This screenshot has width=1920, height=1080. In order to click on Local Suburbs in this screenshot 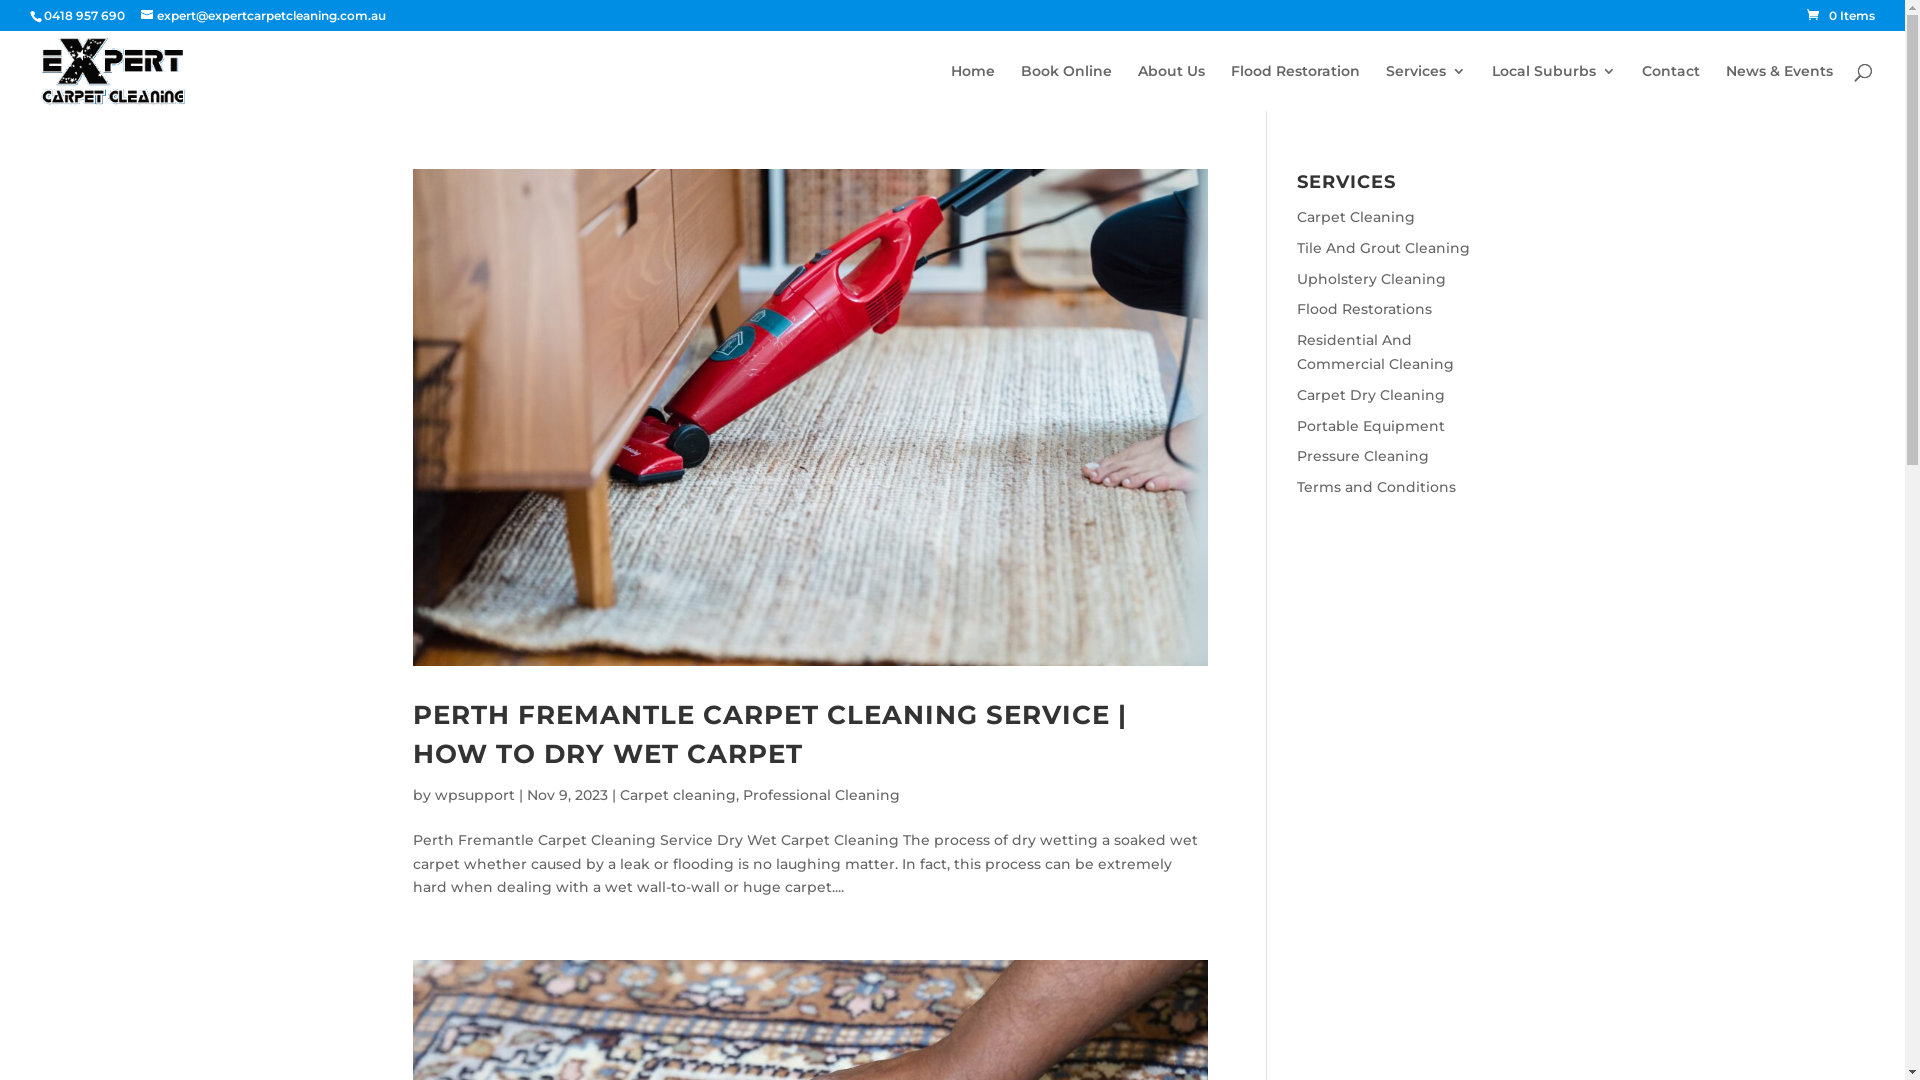, I will do `click(1554, 88)`.